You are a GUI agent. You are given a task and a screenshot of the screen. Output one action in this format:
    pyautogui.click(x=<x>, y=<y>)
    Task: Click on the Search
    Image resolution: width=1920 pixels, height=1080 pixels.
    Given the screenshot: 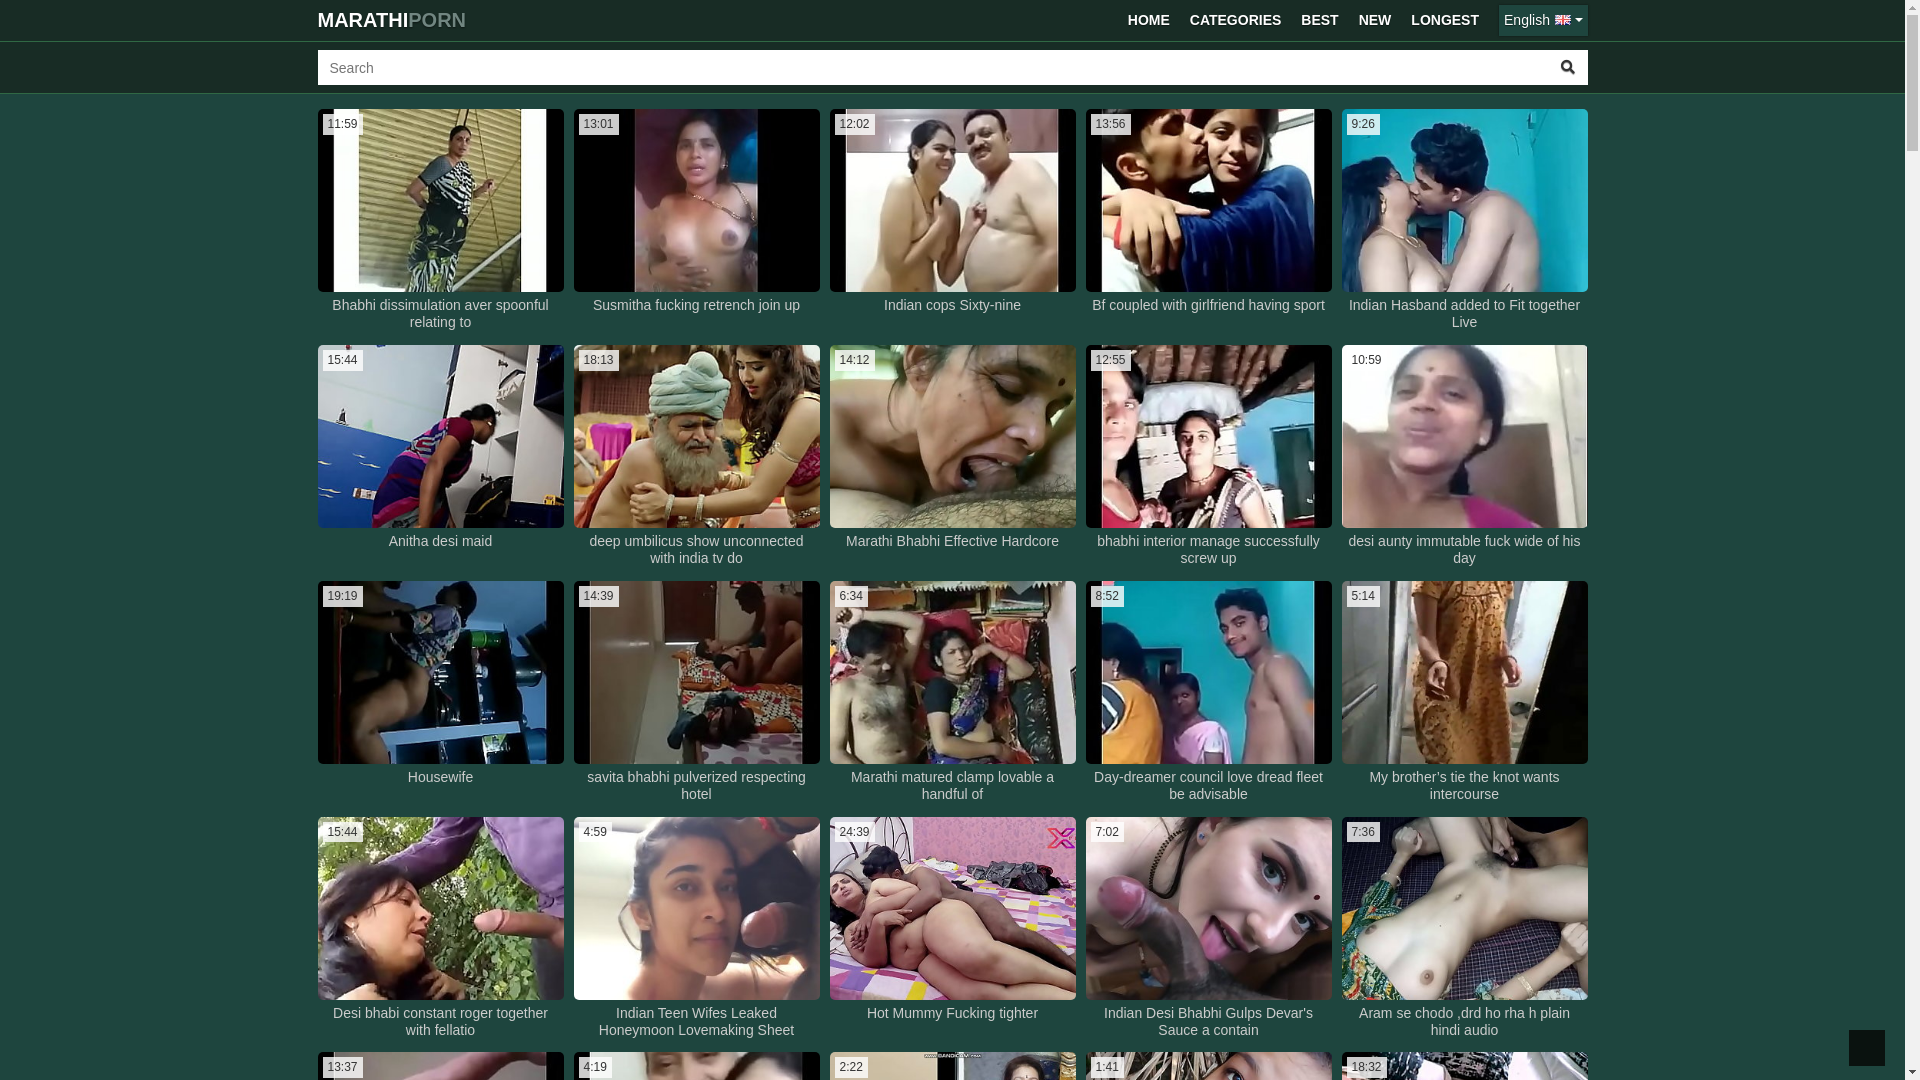 What is the action you would take?
    pyautogui.click(x=1568, y=68)
    